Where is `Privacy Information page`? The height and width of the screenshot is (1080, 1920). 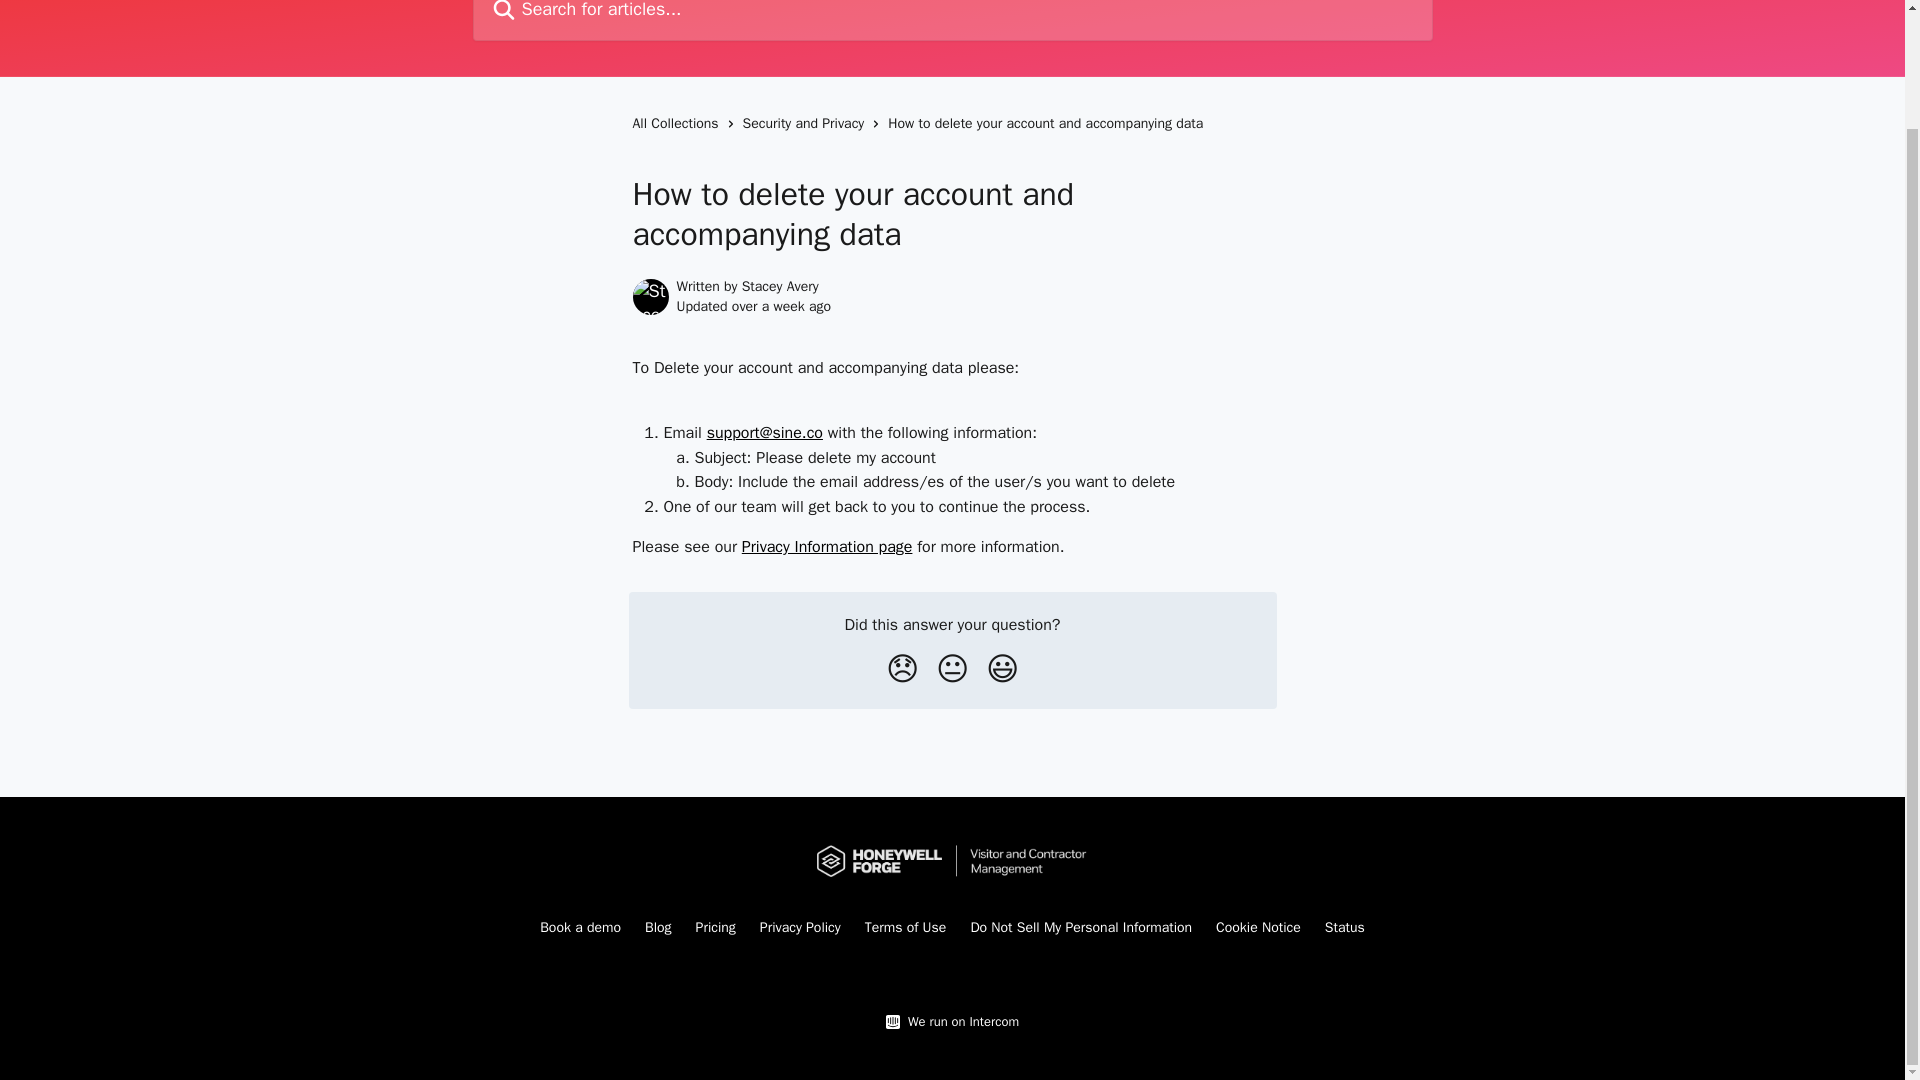 Privacy Information page is located at coordinates (827, 546).